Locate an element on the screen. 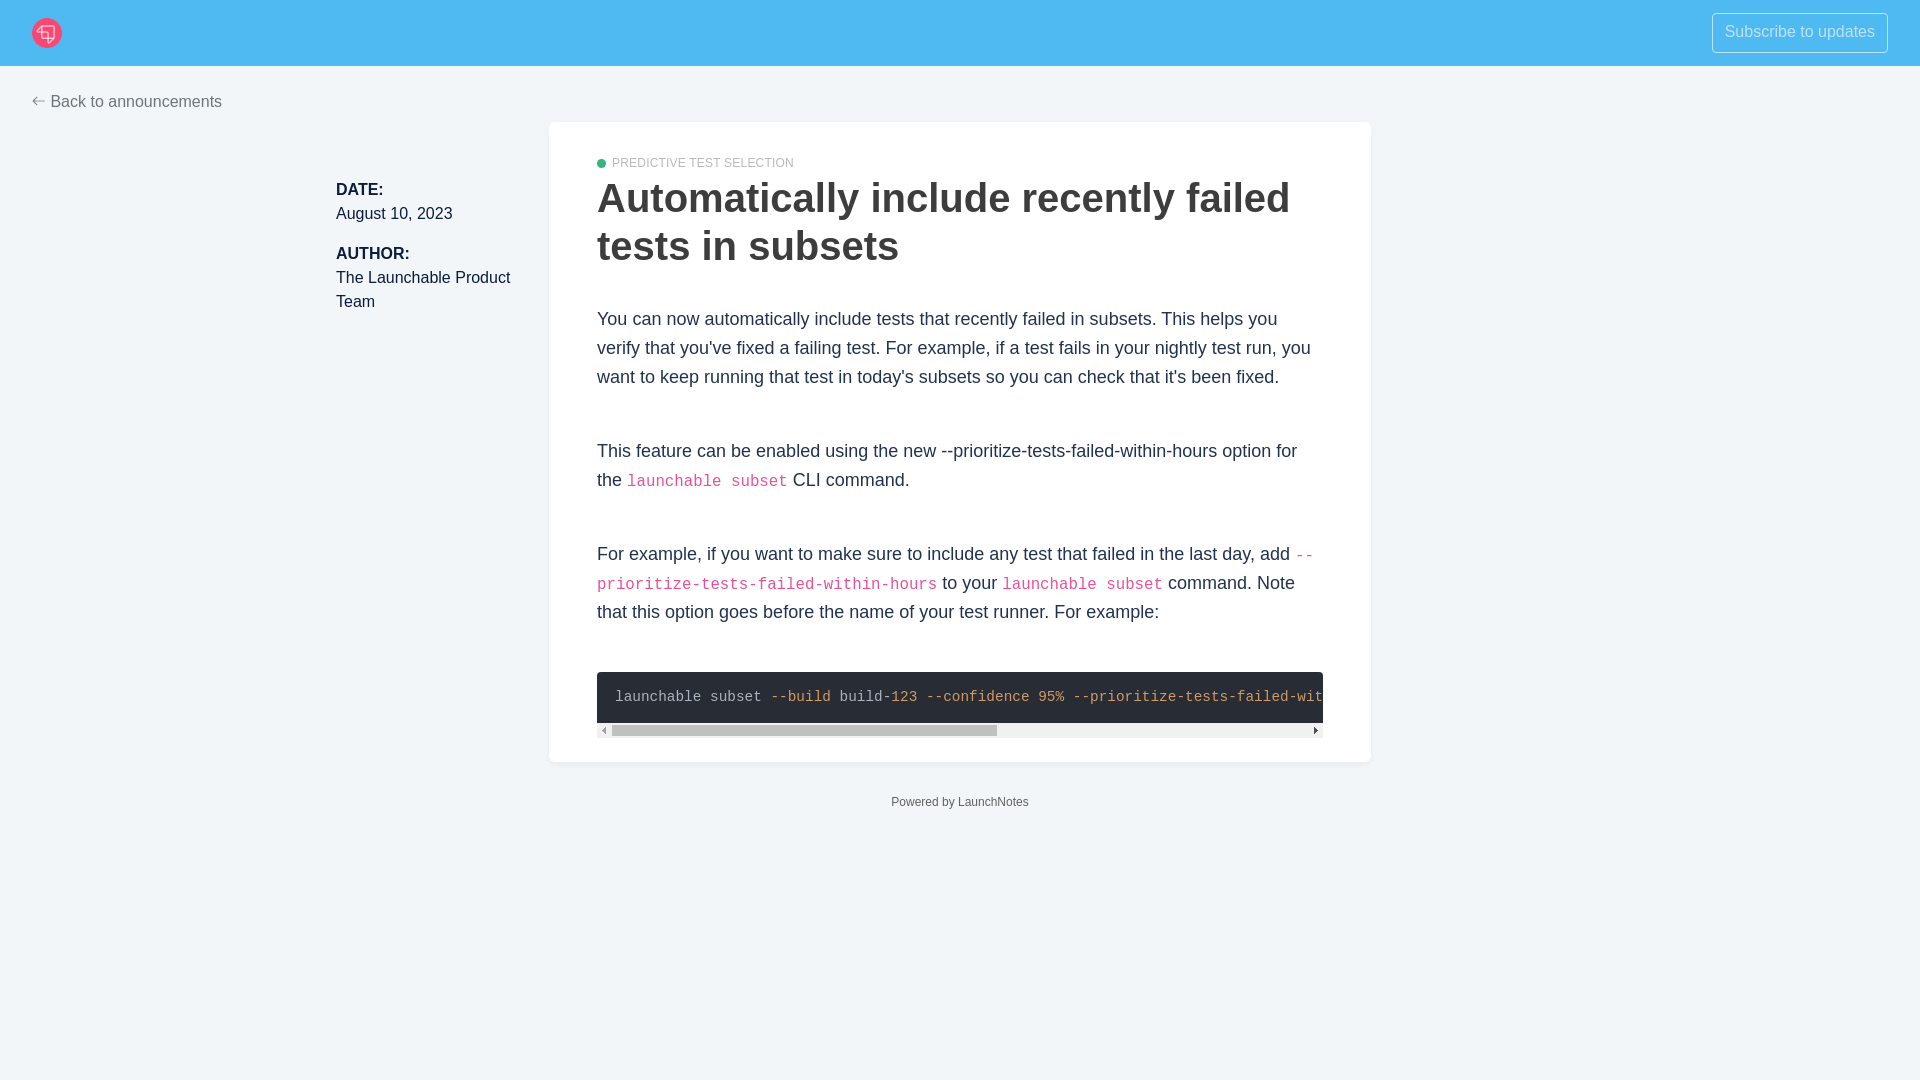 Image resolution: width=1920 pixels, height=1080 pixels. arrow-left Back to announcements is located at coordinates (127, 102).